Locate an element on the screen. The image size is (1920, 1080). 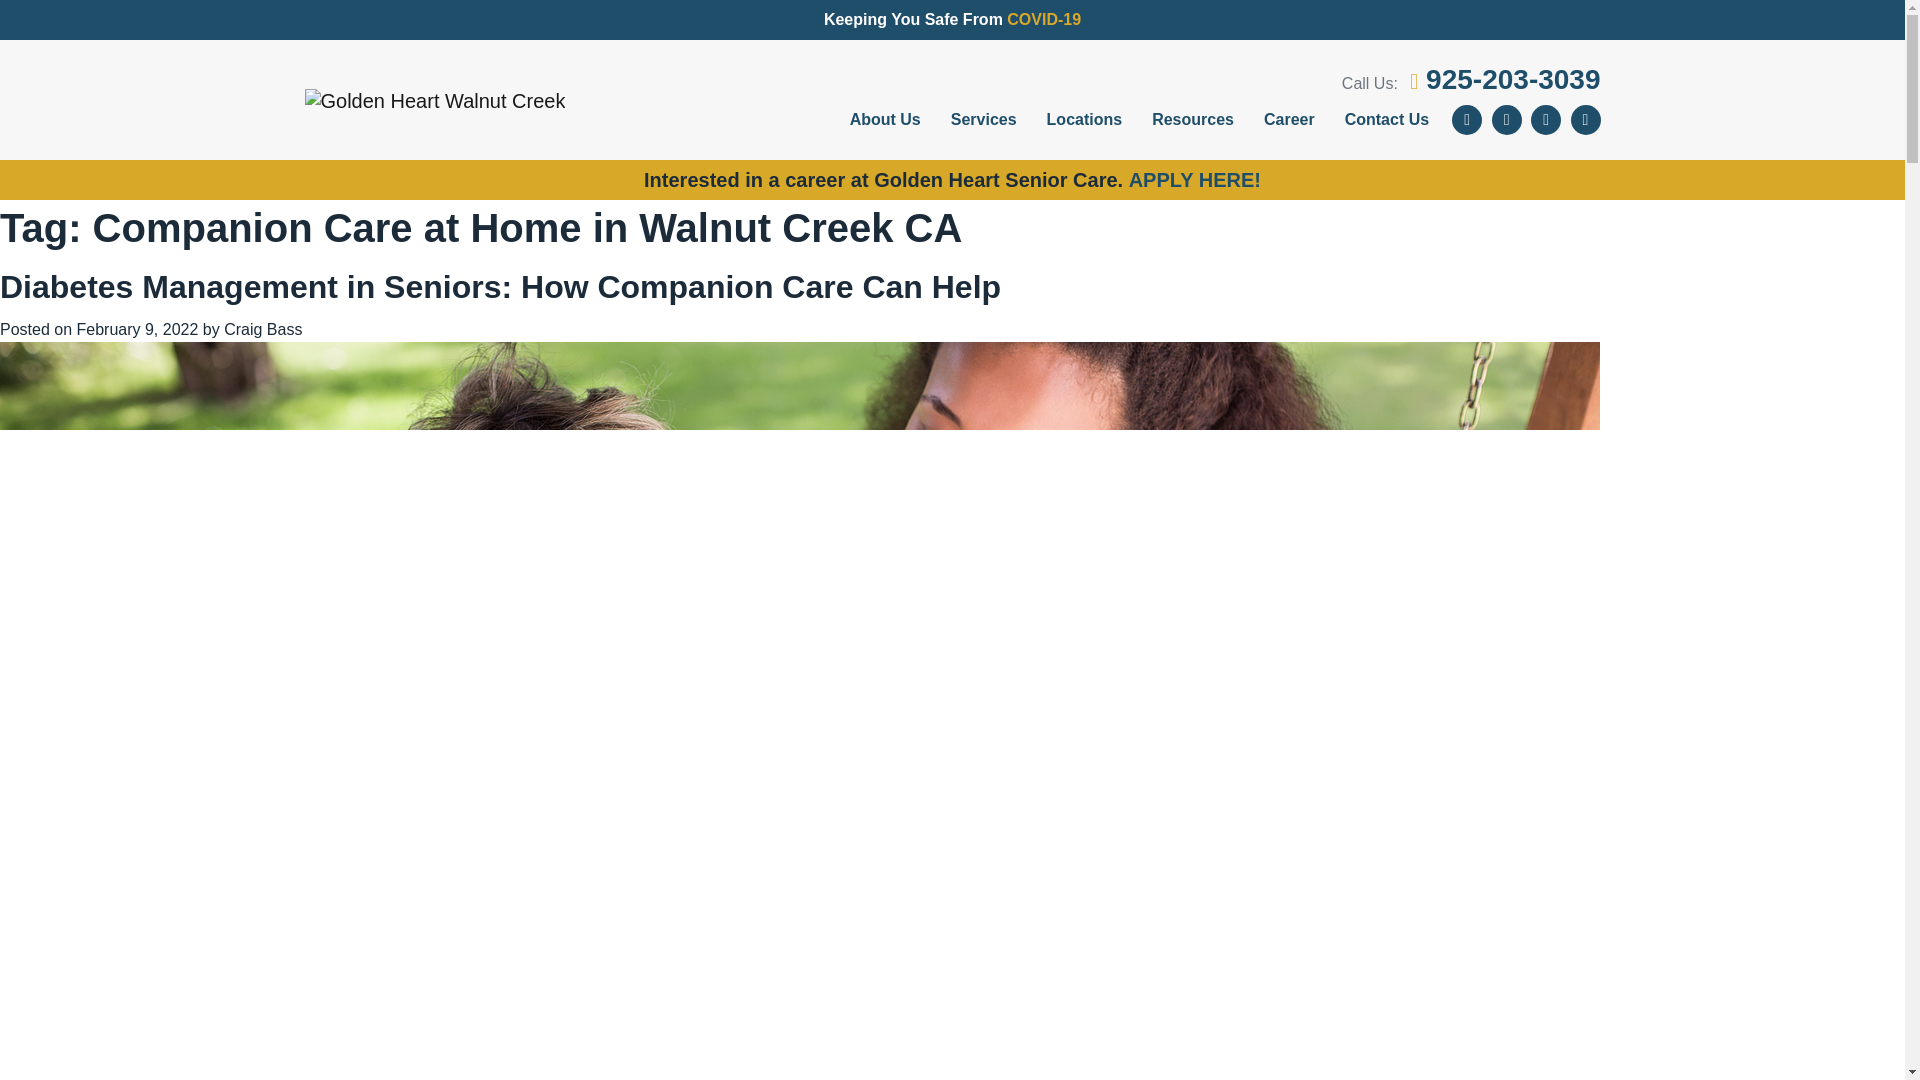
Locations is located at coordinates (1085, 120).